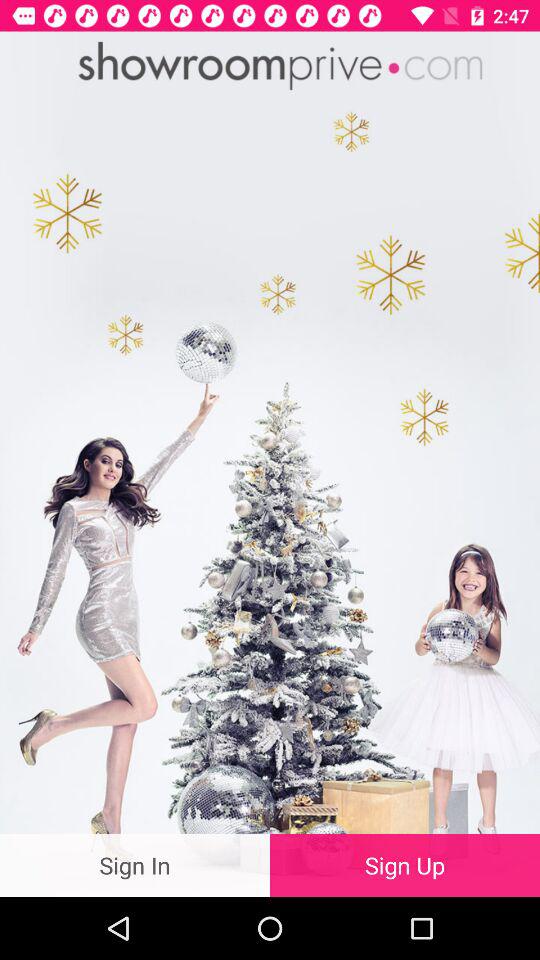 This screenshot has height=960, width=540. I want to click on press the item at the bottom right corner, so click(405, 864).